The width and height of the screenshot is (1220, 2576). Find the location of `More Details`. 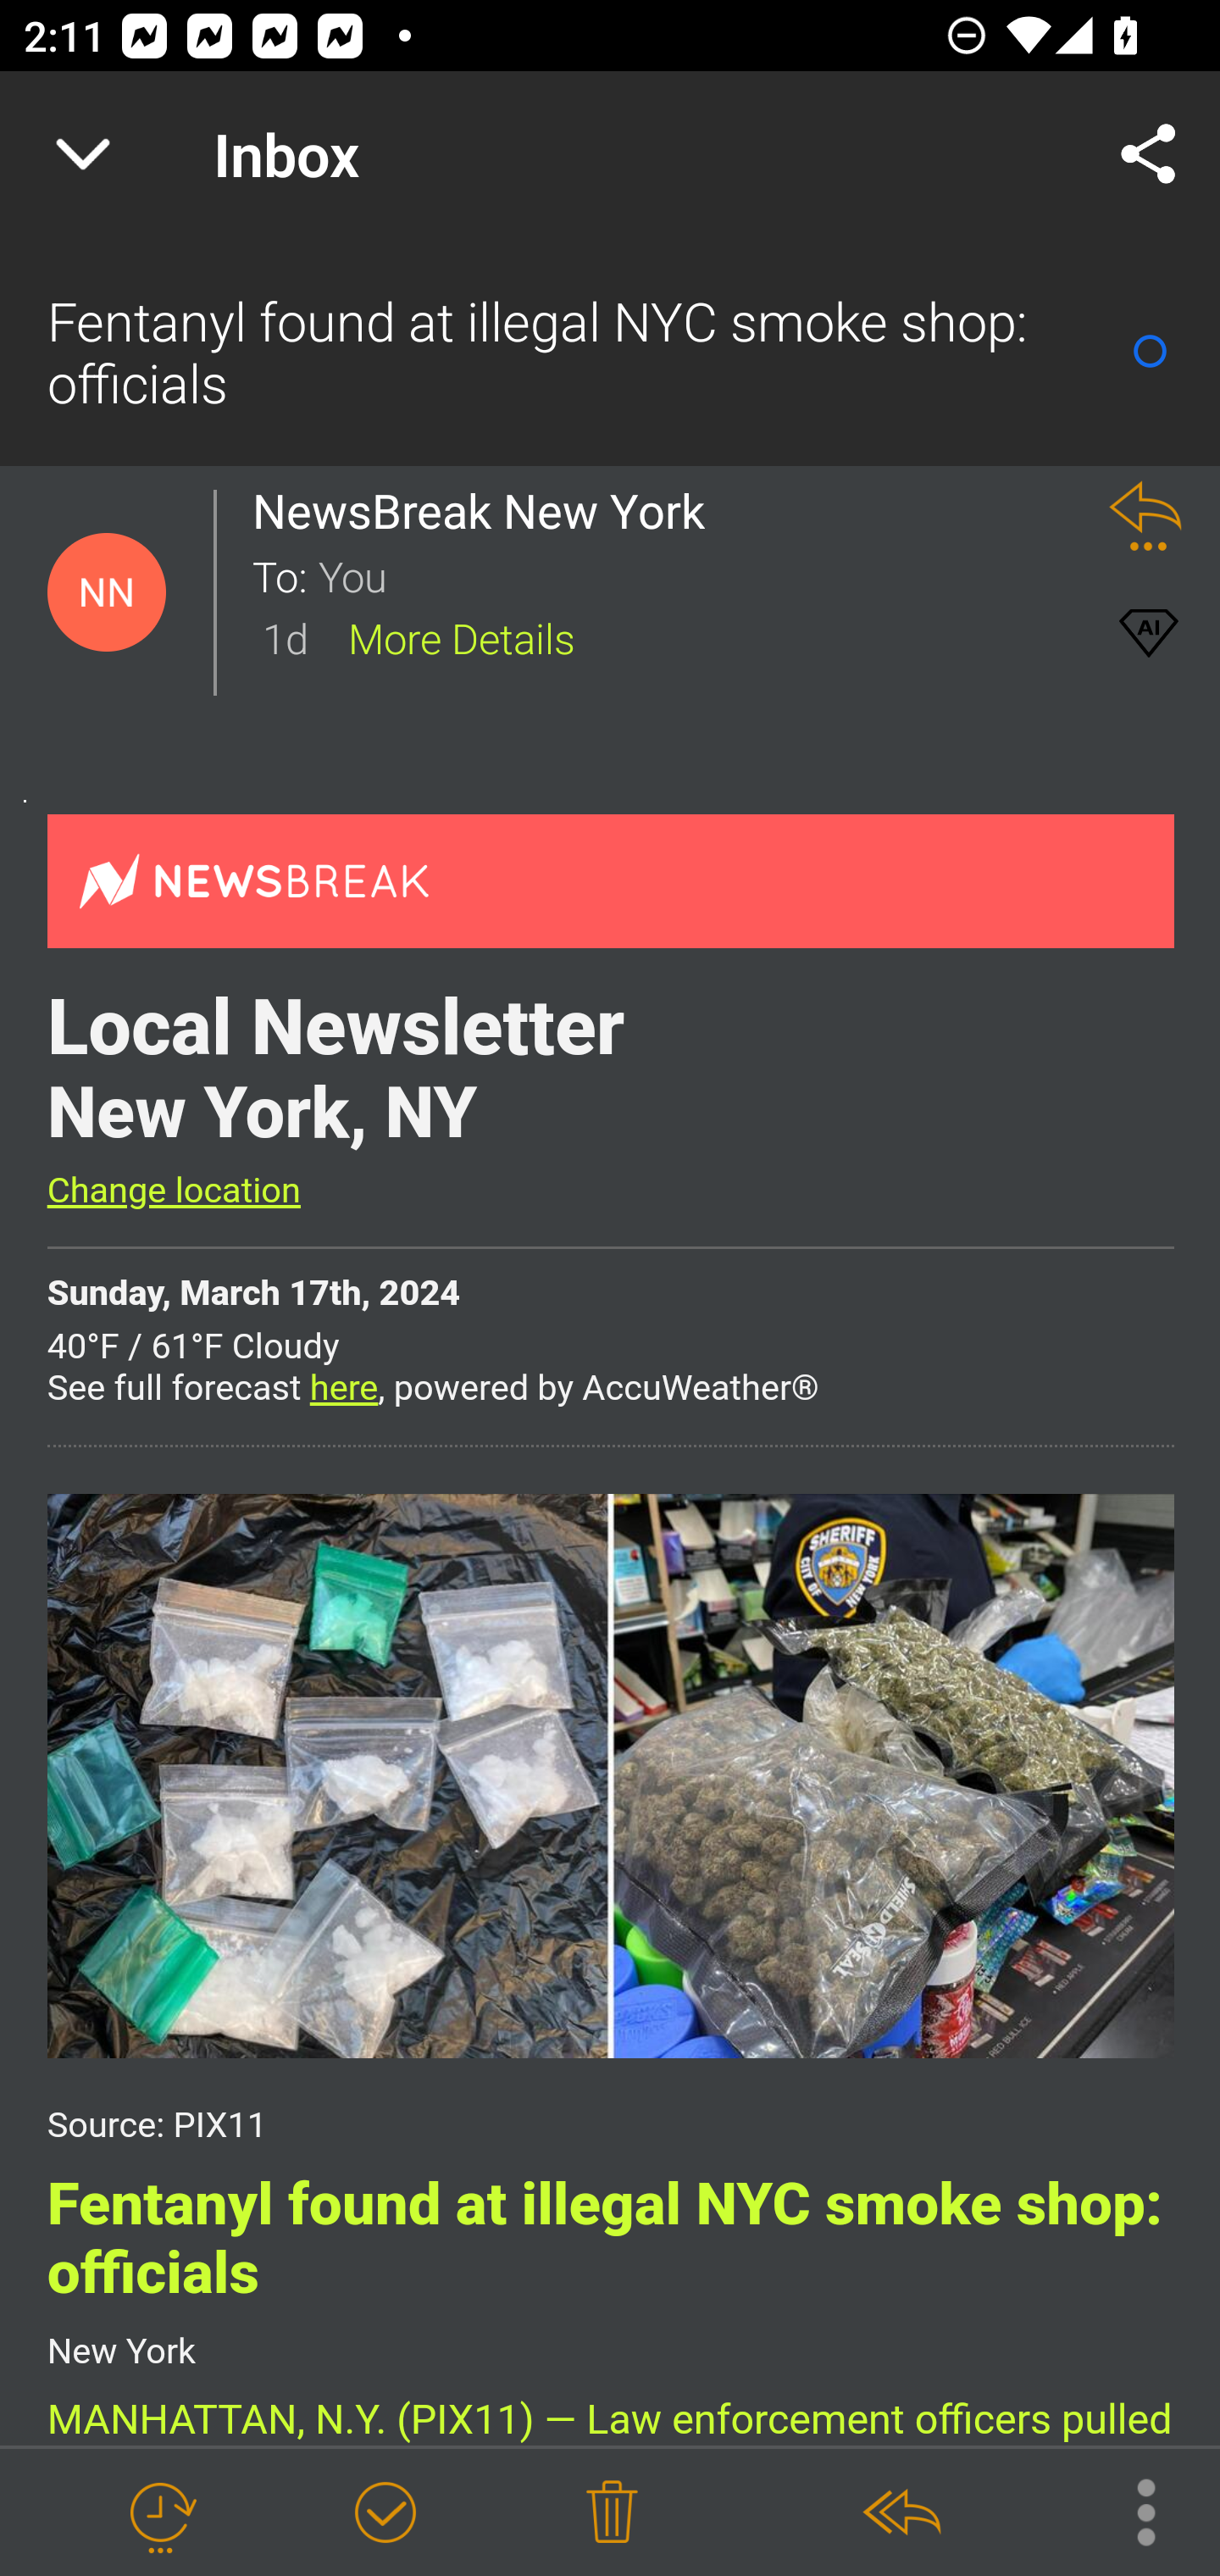

More Details is located at coordinates (461, 636).